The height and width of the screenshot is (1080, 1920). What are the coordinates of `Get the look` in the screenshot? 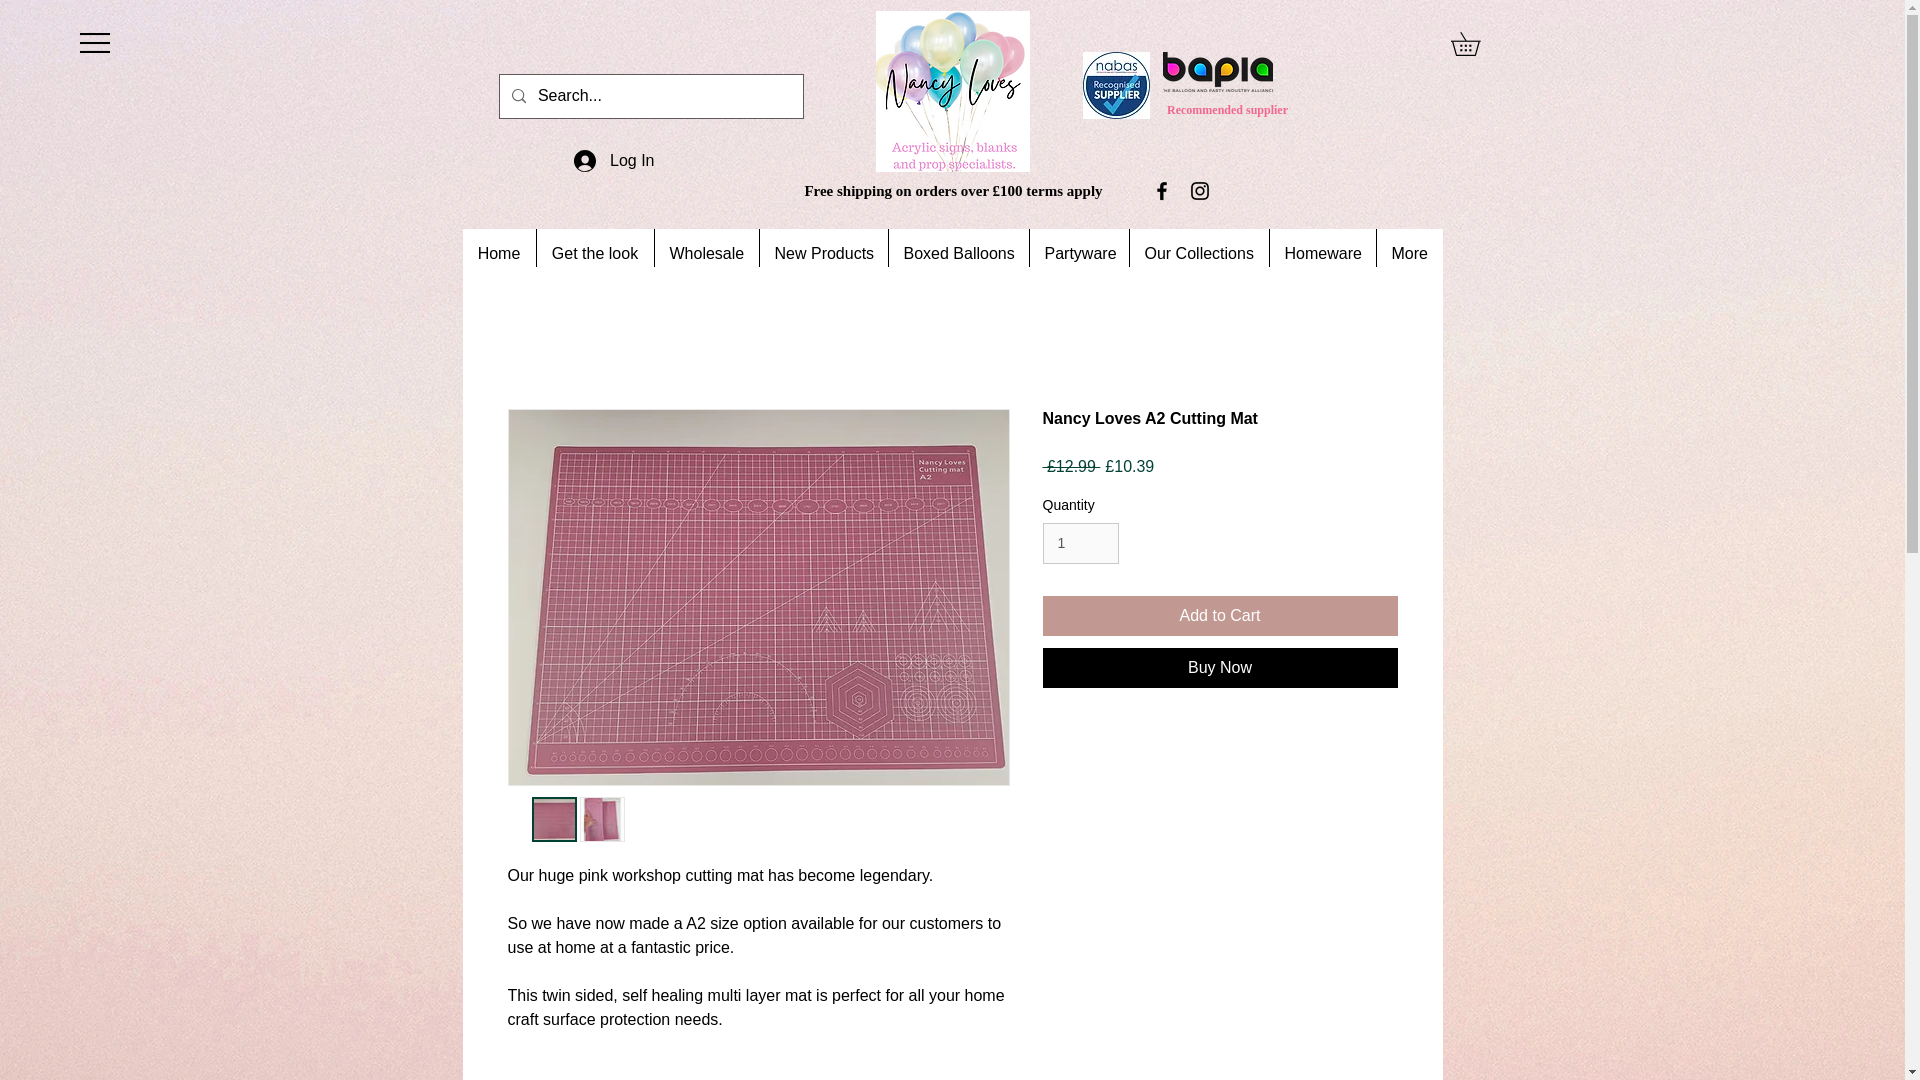 It's located at (594, 253).